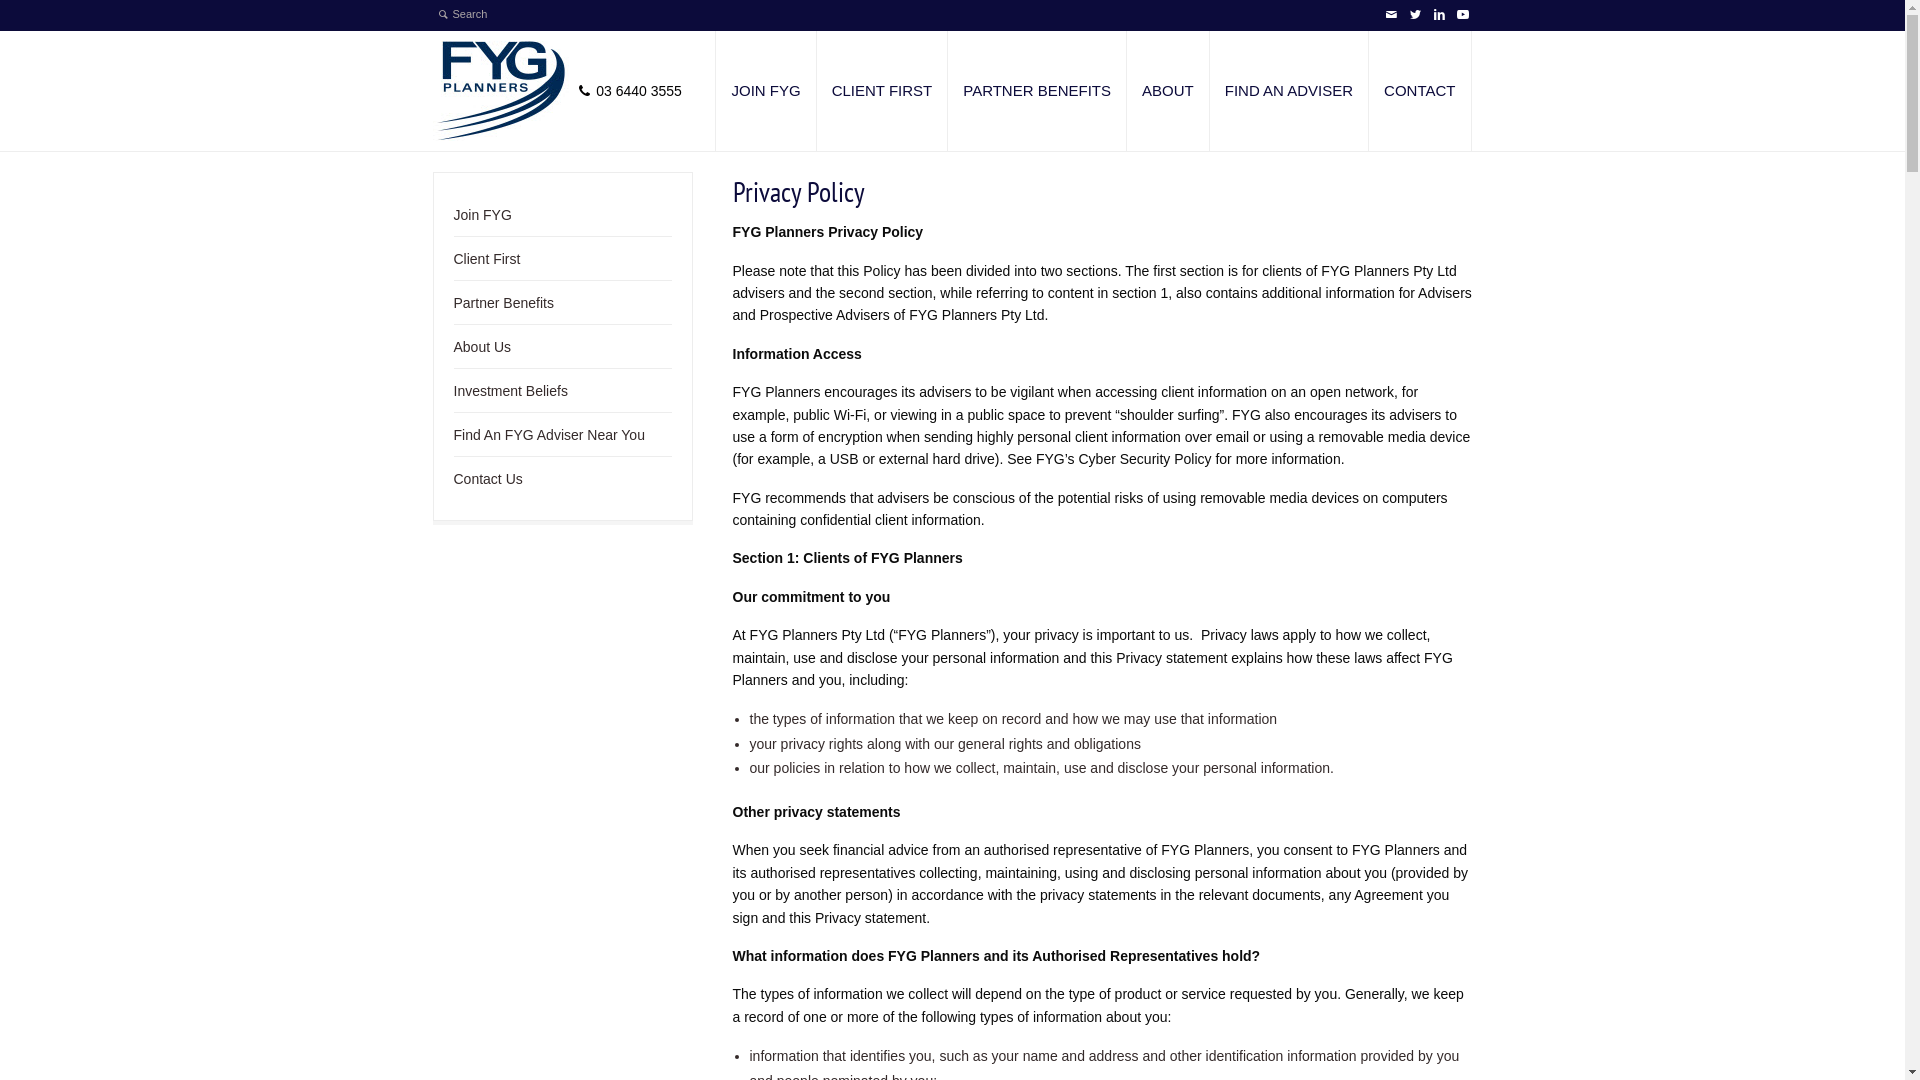 The width and height of the screenshot is (1920, 1080). What do you see at coordinates (483, 352) in the screenshot?
I see `About Us` at bounding box center [483, 352].